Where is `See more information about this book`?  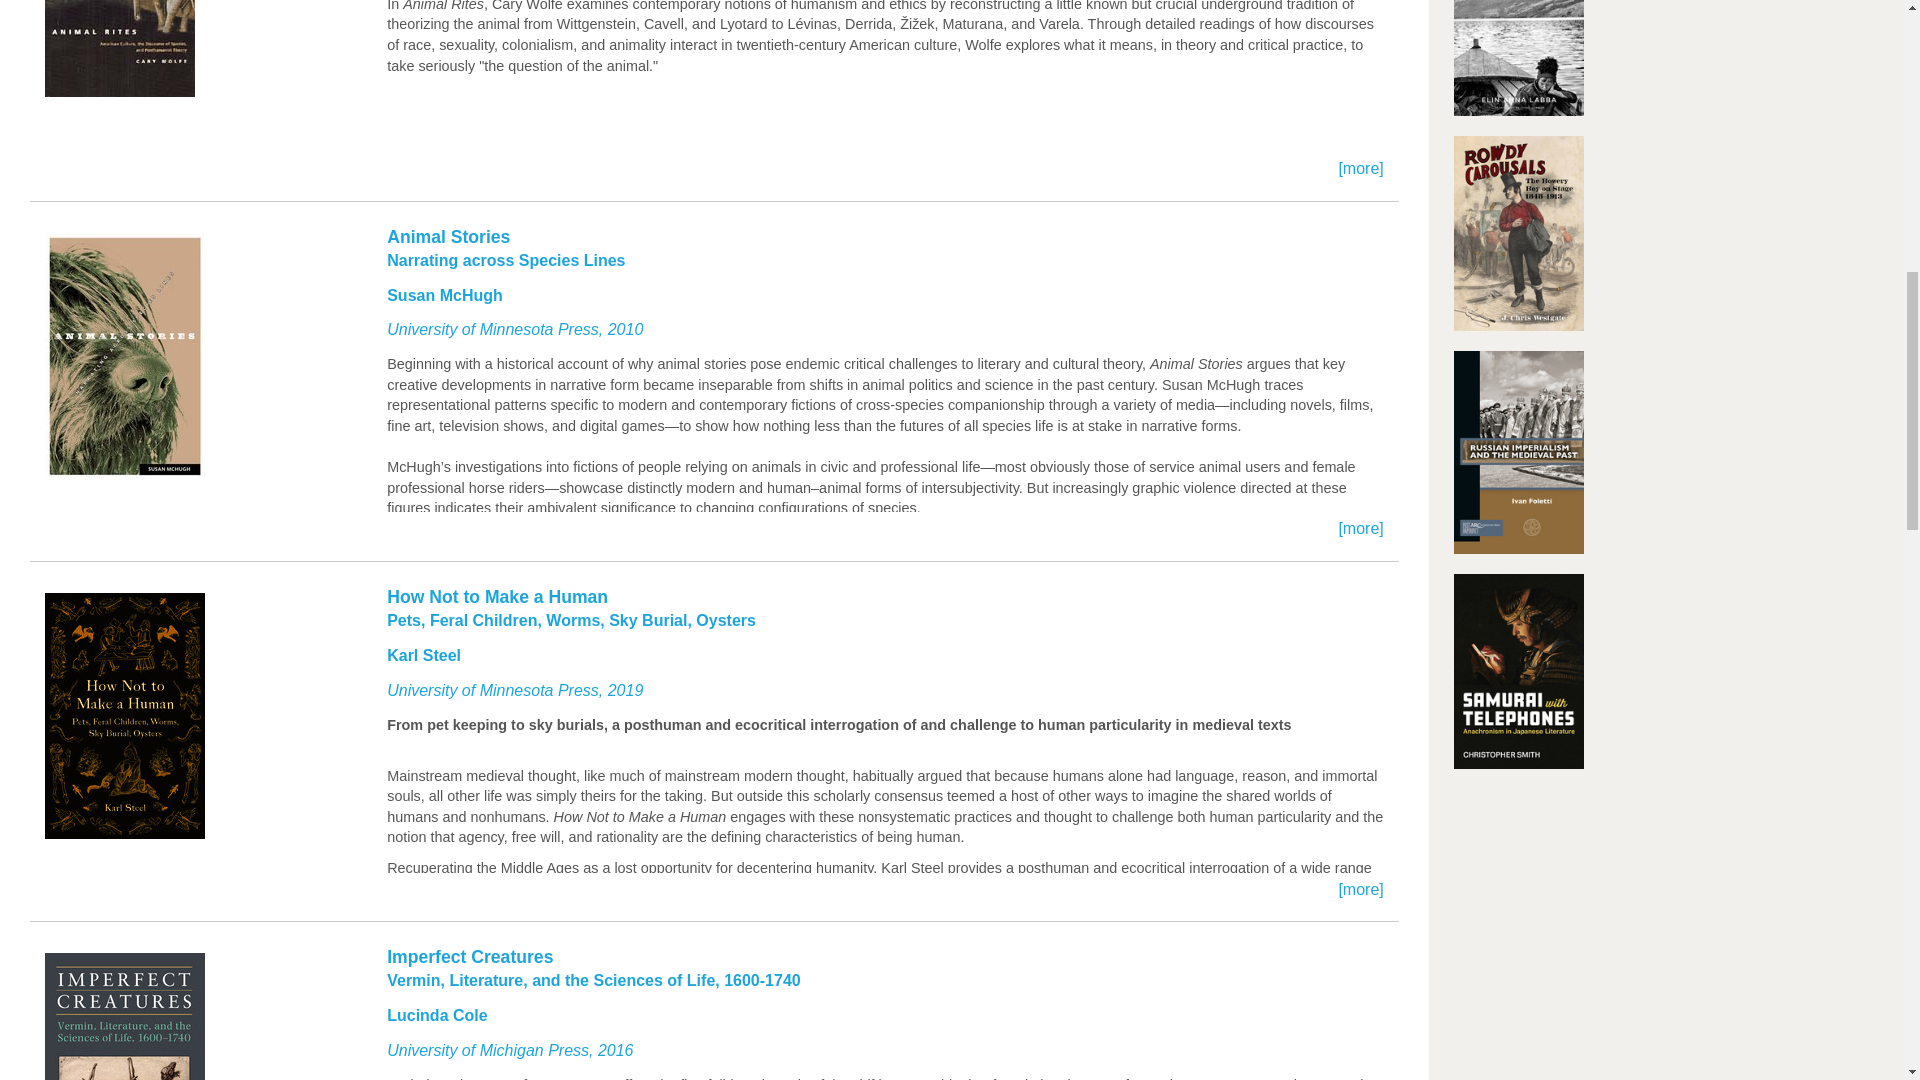 See more information about this book is located at coordinates (714, 1012).